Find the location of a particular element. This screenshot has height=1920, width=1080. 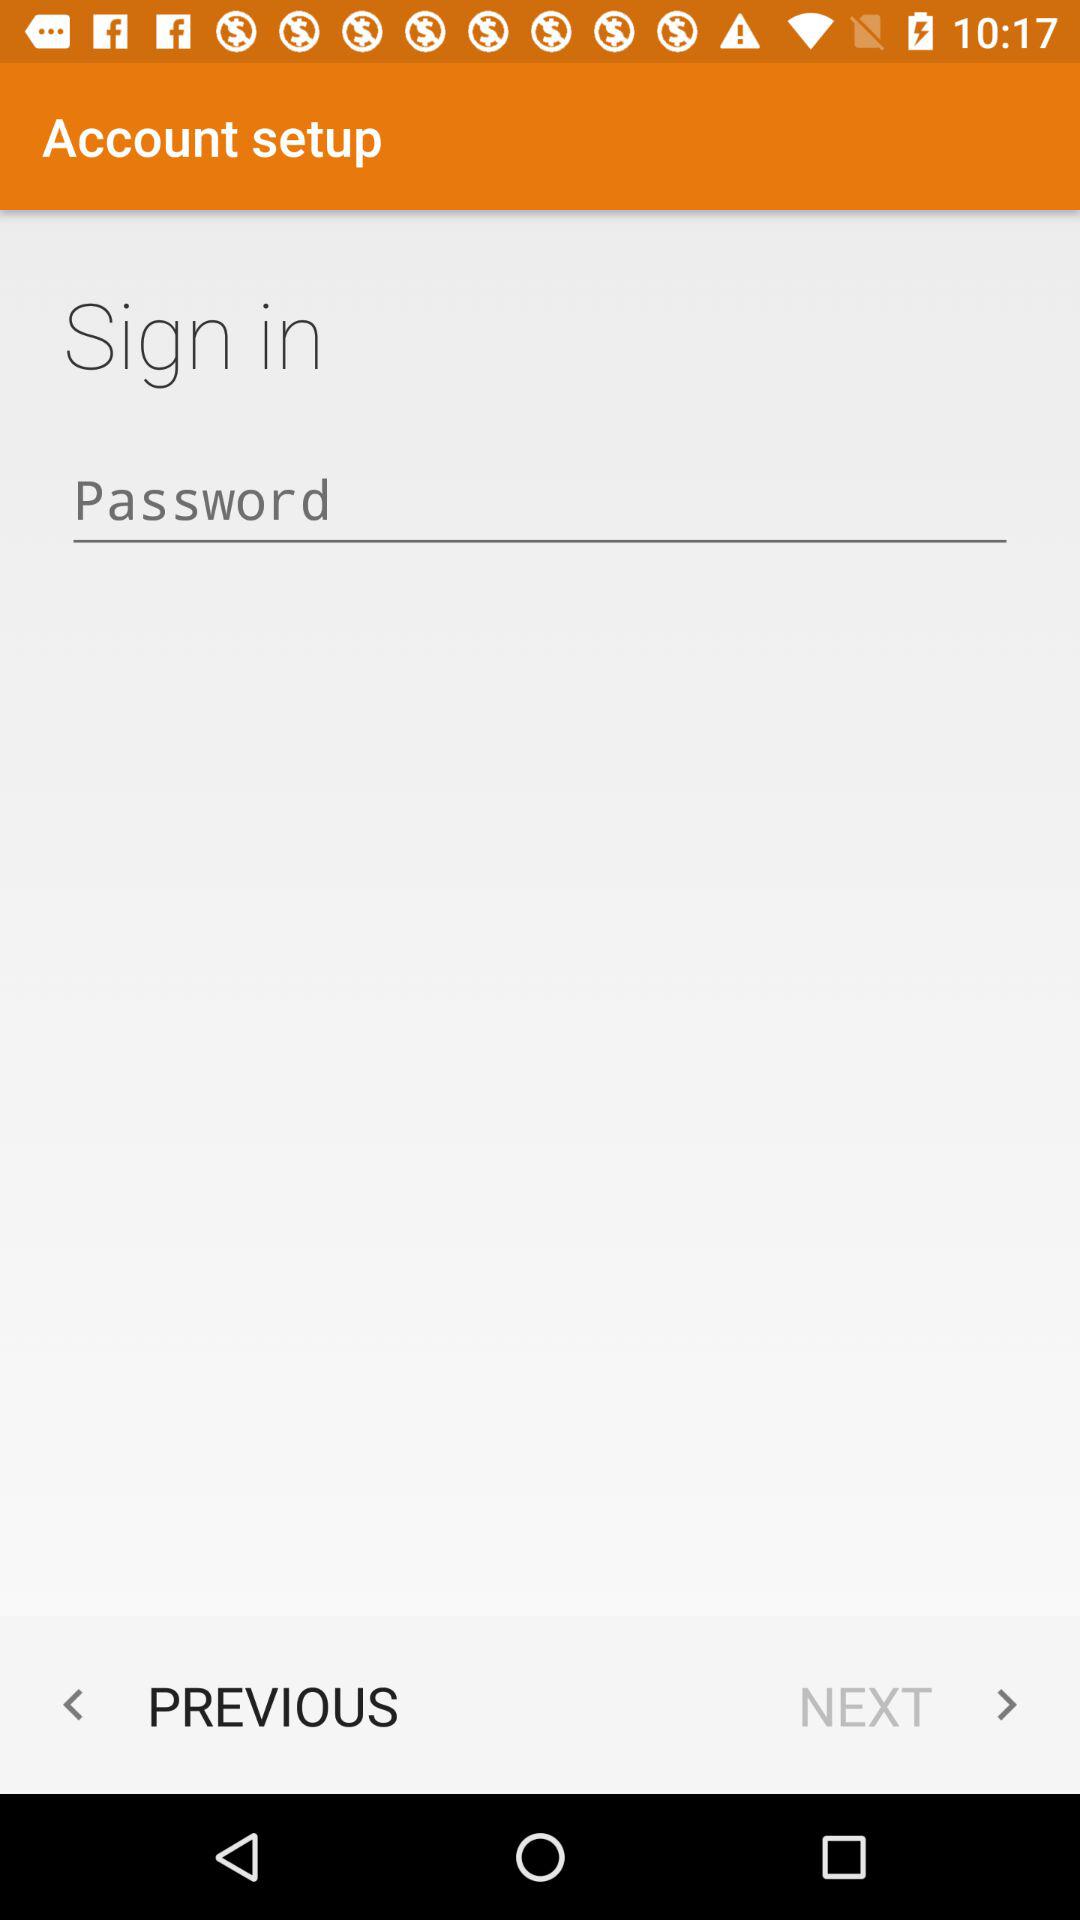

press the app to the right of the previous icon is located at coordinates (918, 1704).